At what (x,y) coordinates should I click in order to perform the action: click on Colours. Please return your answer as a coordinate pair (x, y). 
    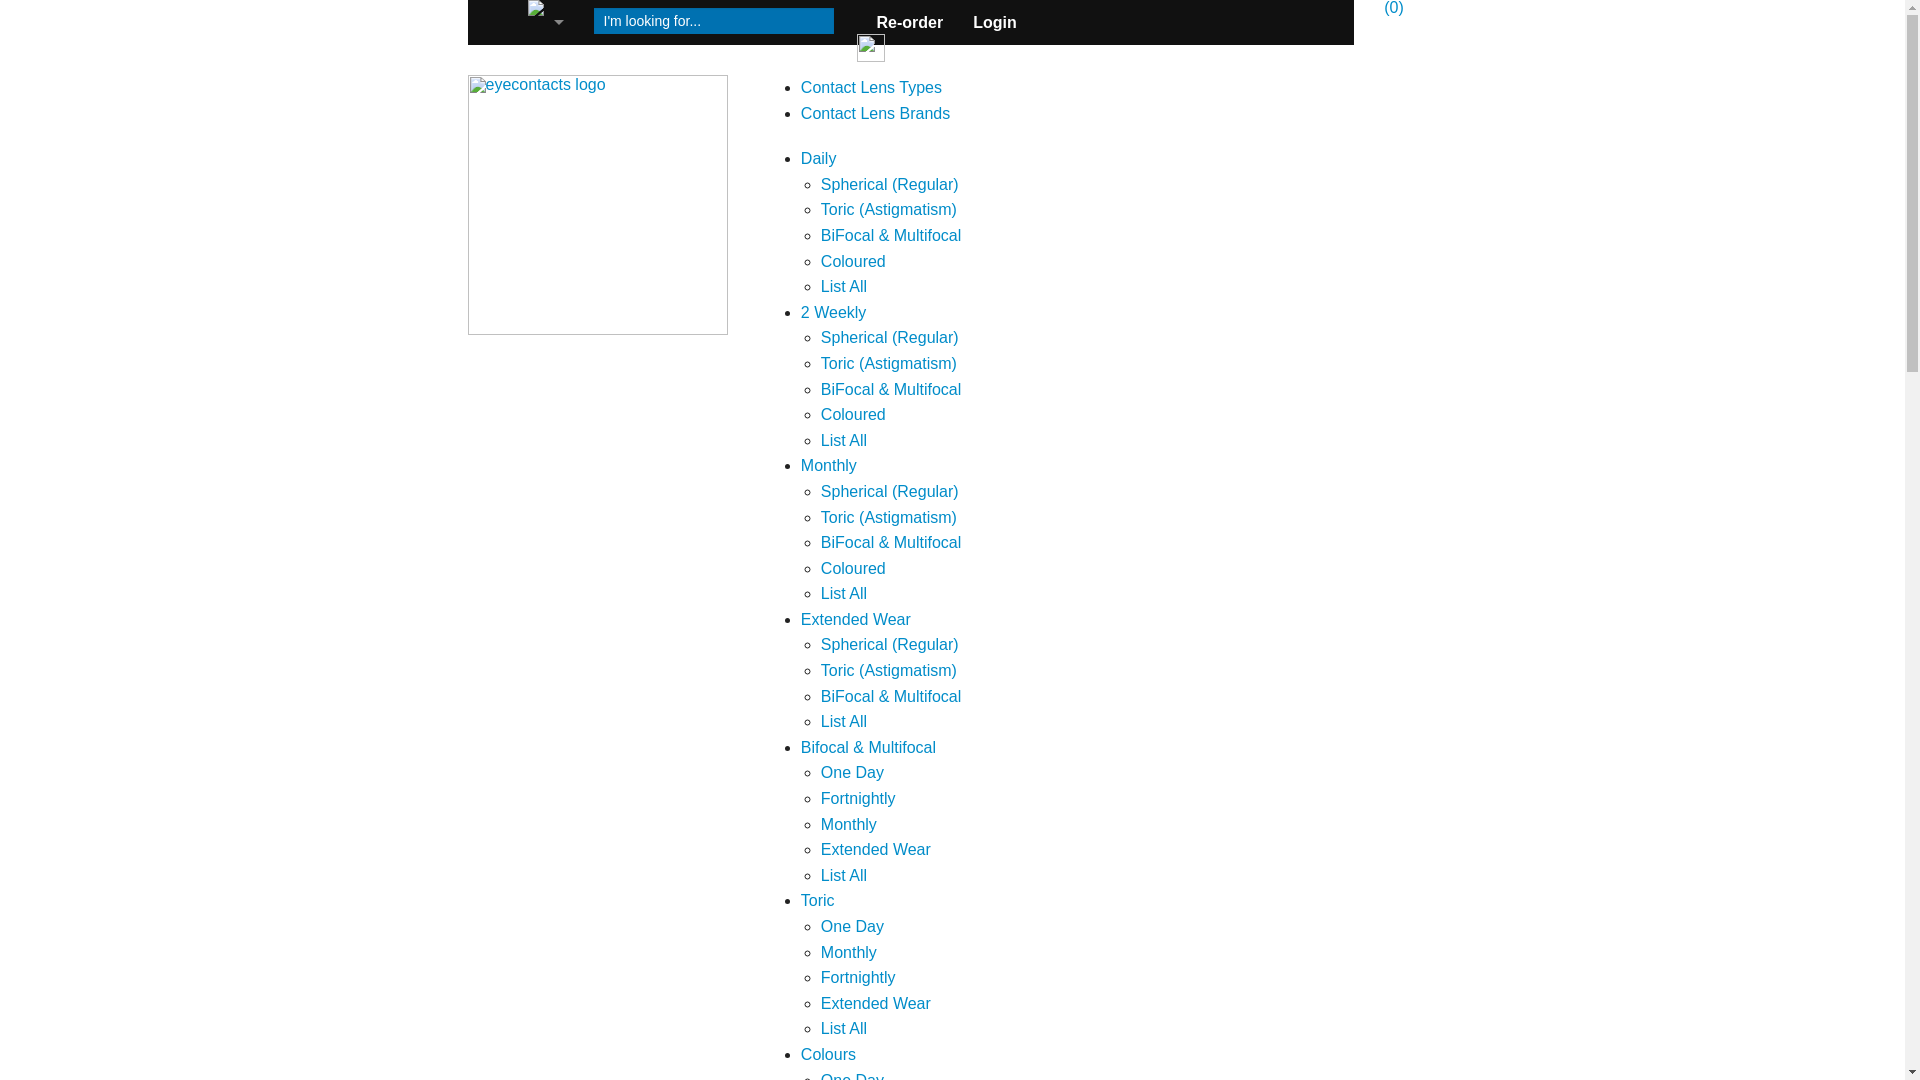
    Looking at the image, I should click on (828, 1054).